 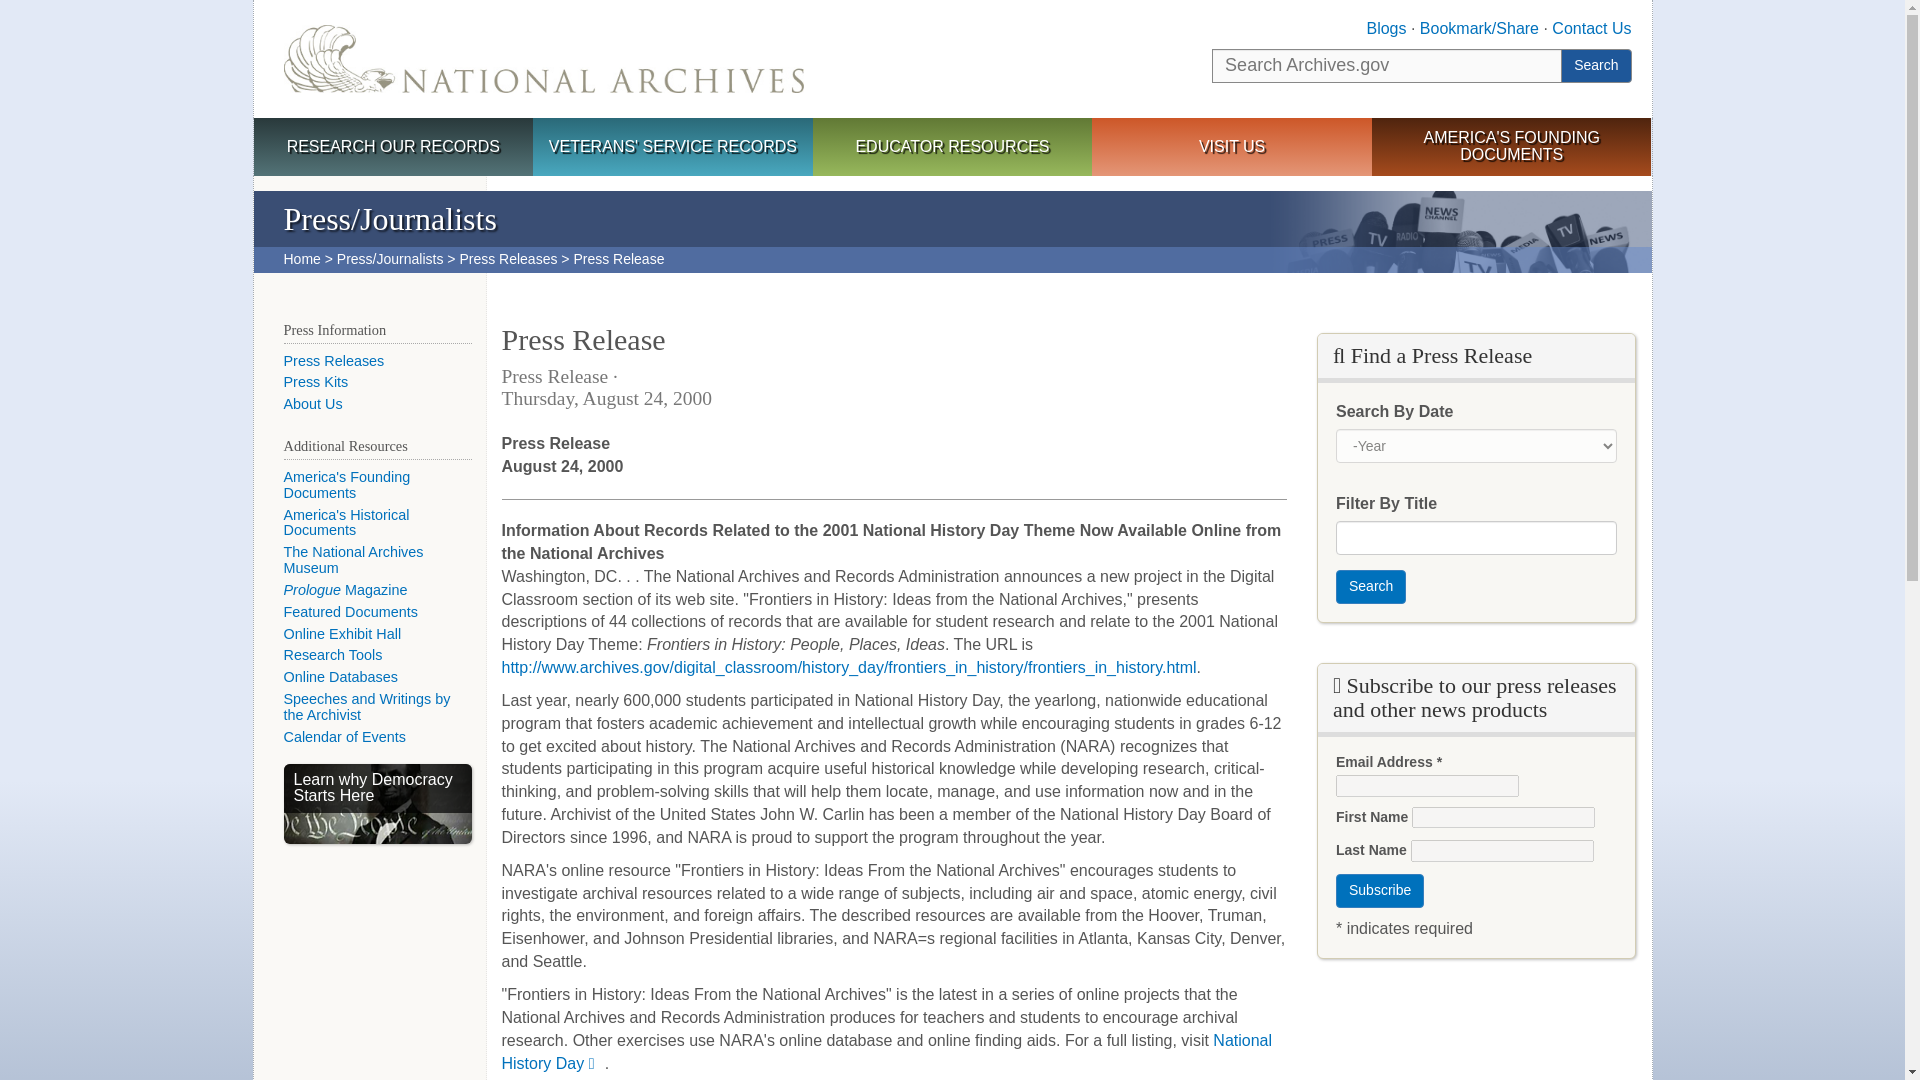 I want to click on AMERICA'S FOUNDING DOCUMENTS, so click(x=1512, y=146).